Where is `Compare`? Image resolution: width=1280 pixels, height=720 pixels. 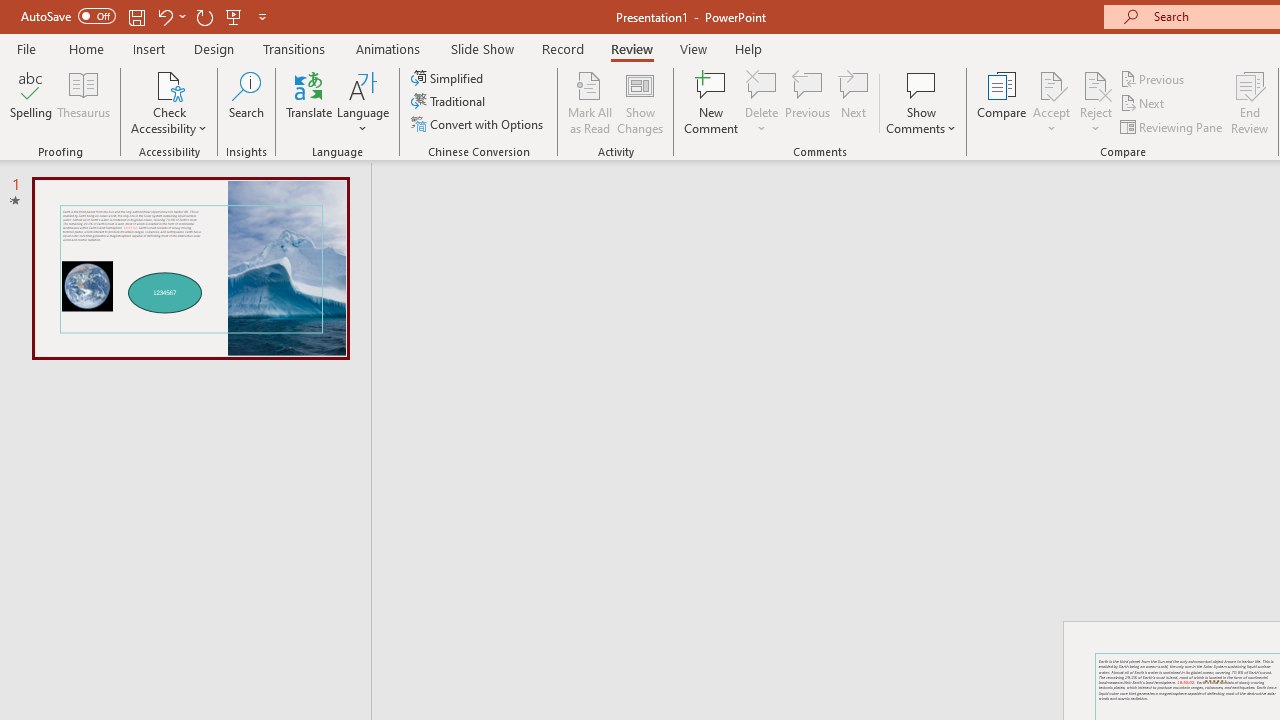 Compare is located at coordinates (1002, 102).